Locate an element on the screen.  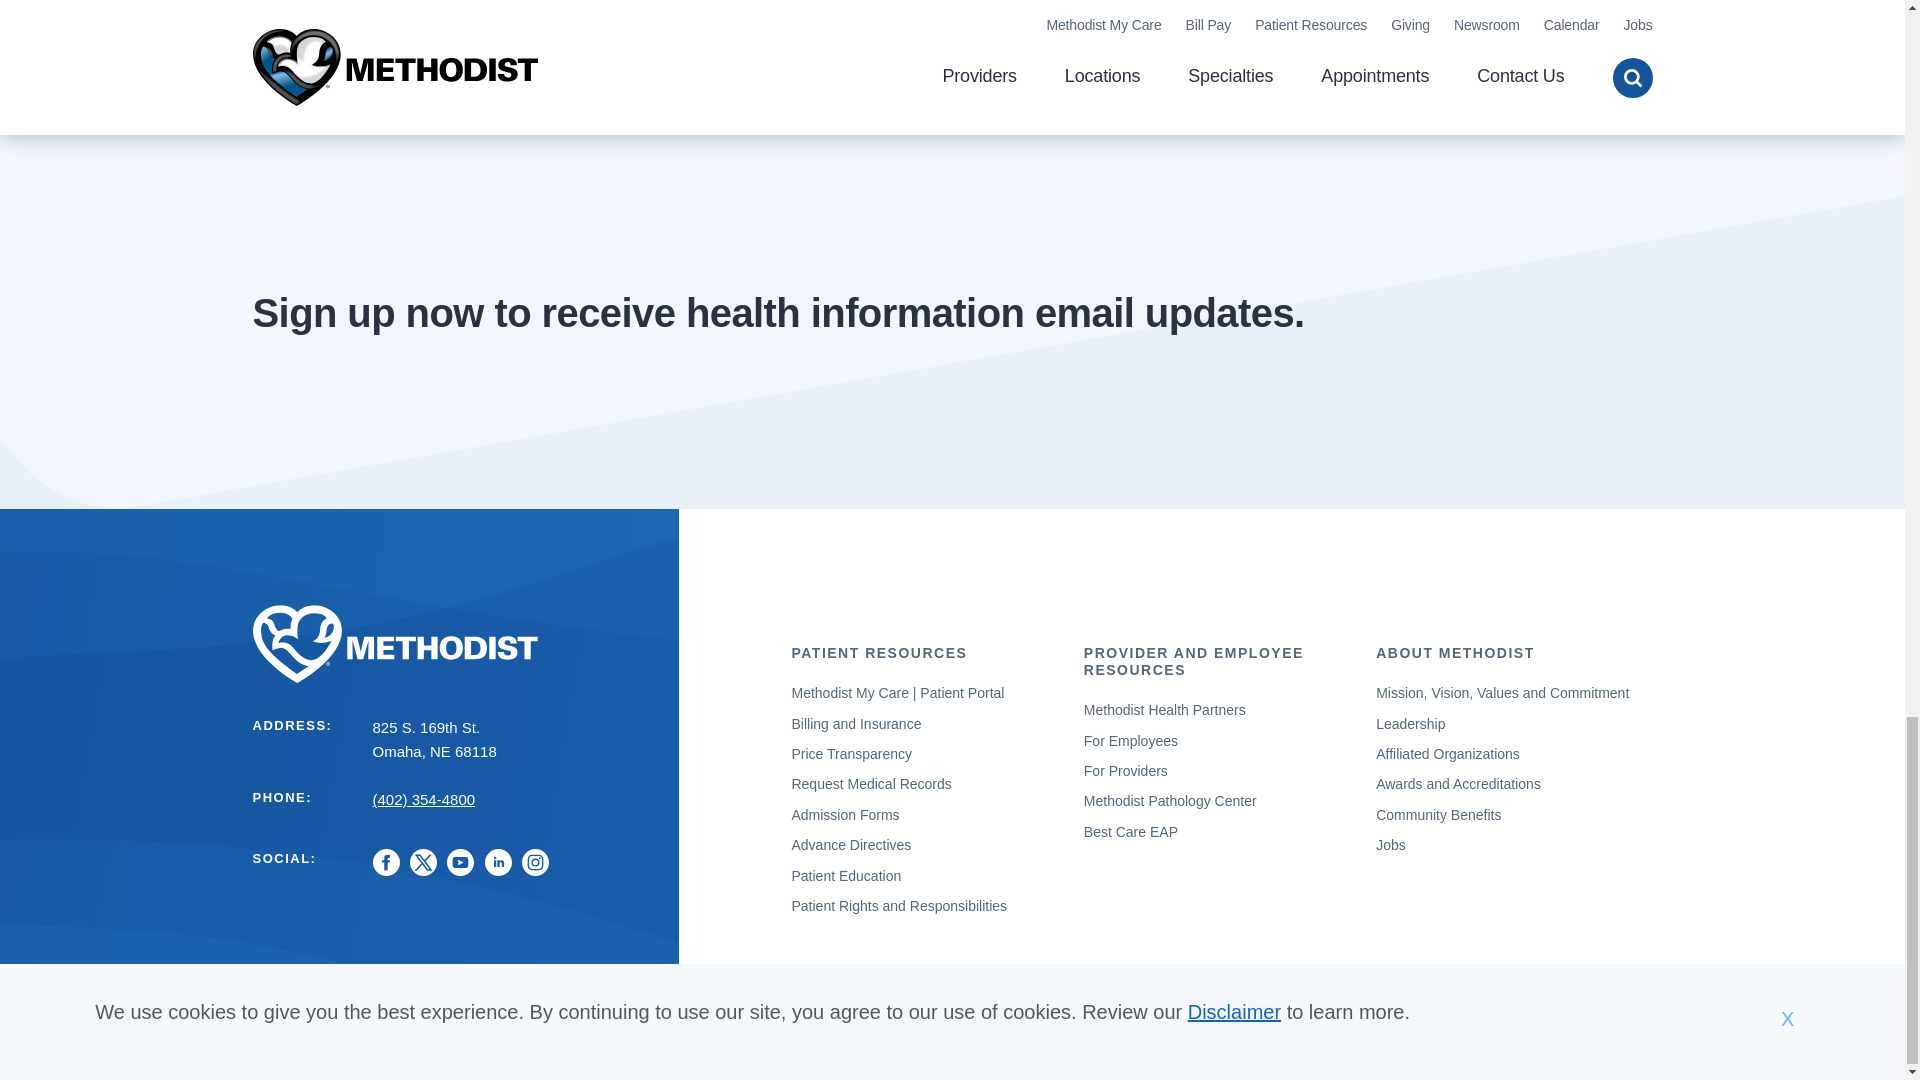
Methodist Health System is located at coordinates (452, 644).